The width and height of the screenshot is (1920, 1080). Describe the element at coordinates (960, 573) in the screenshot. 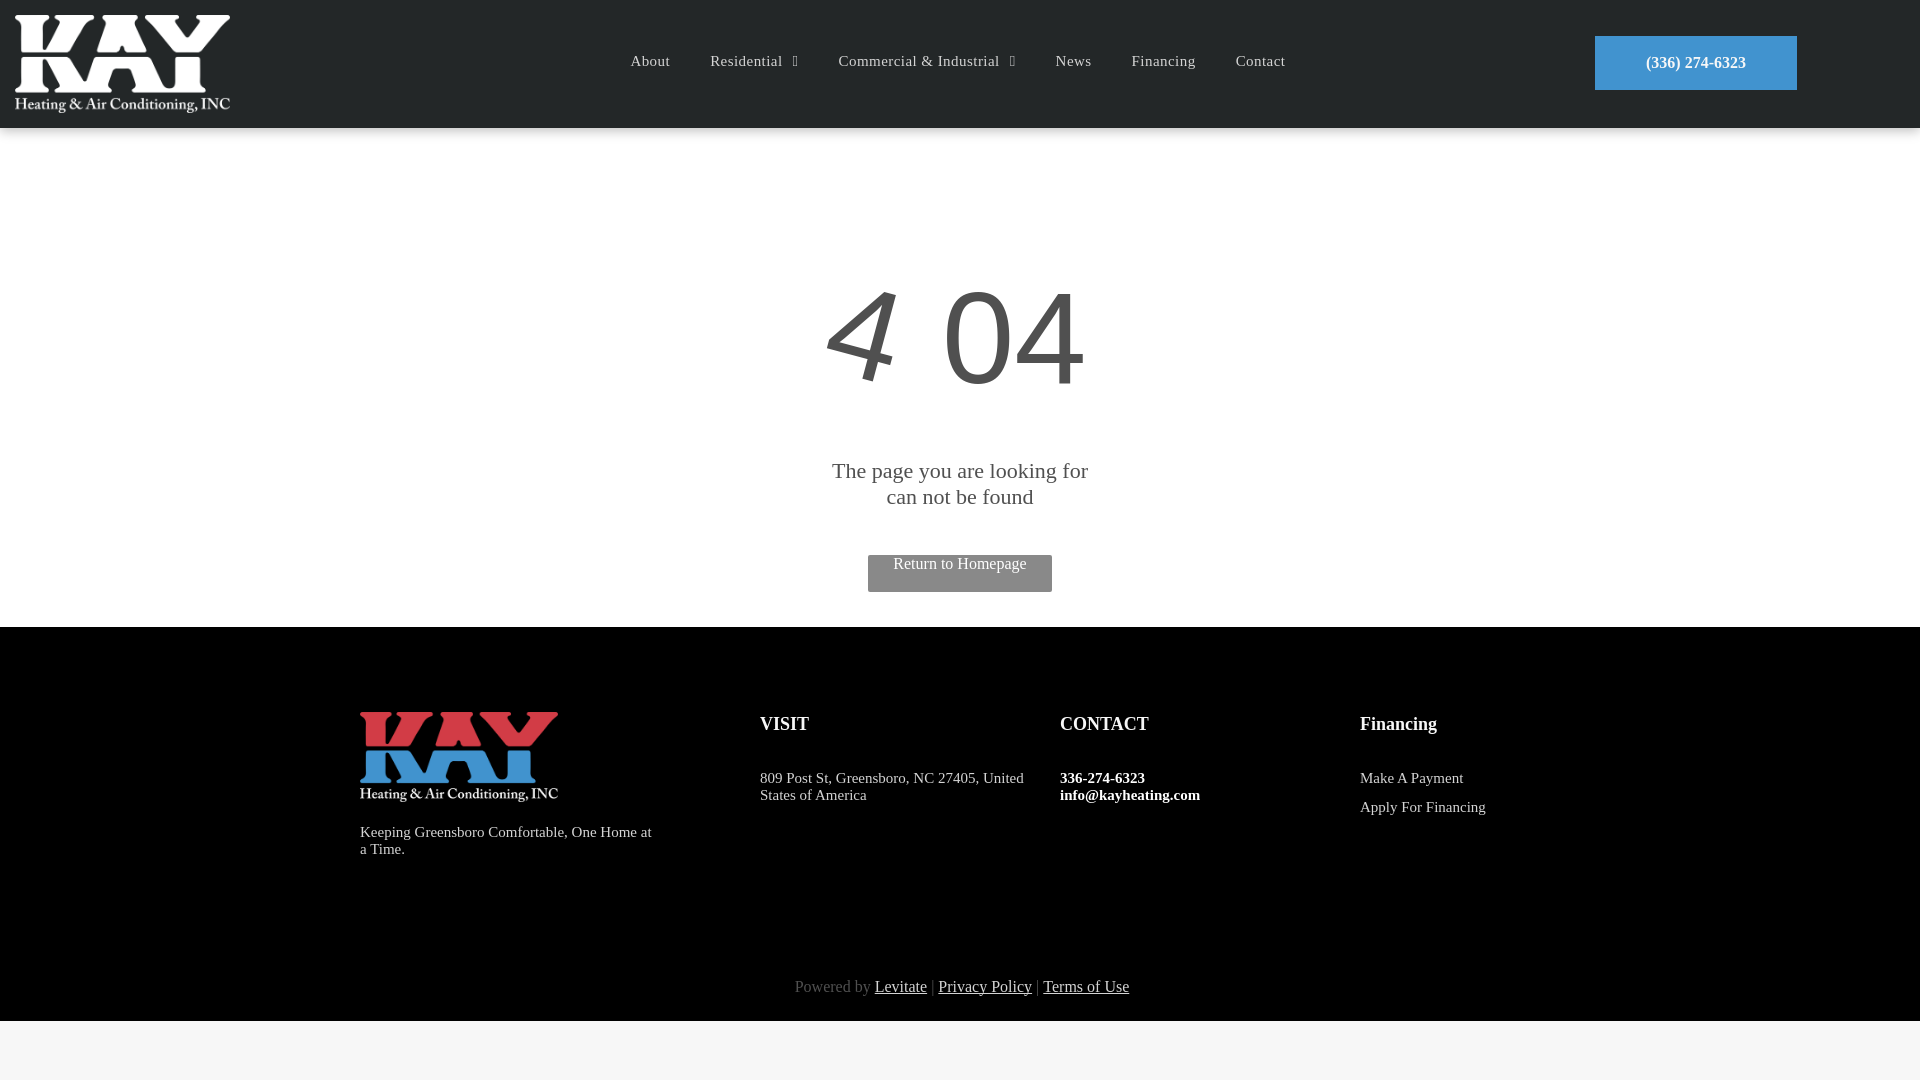

I see `Return to Homepage` at that location.